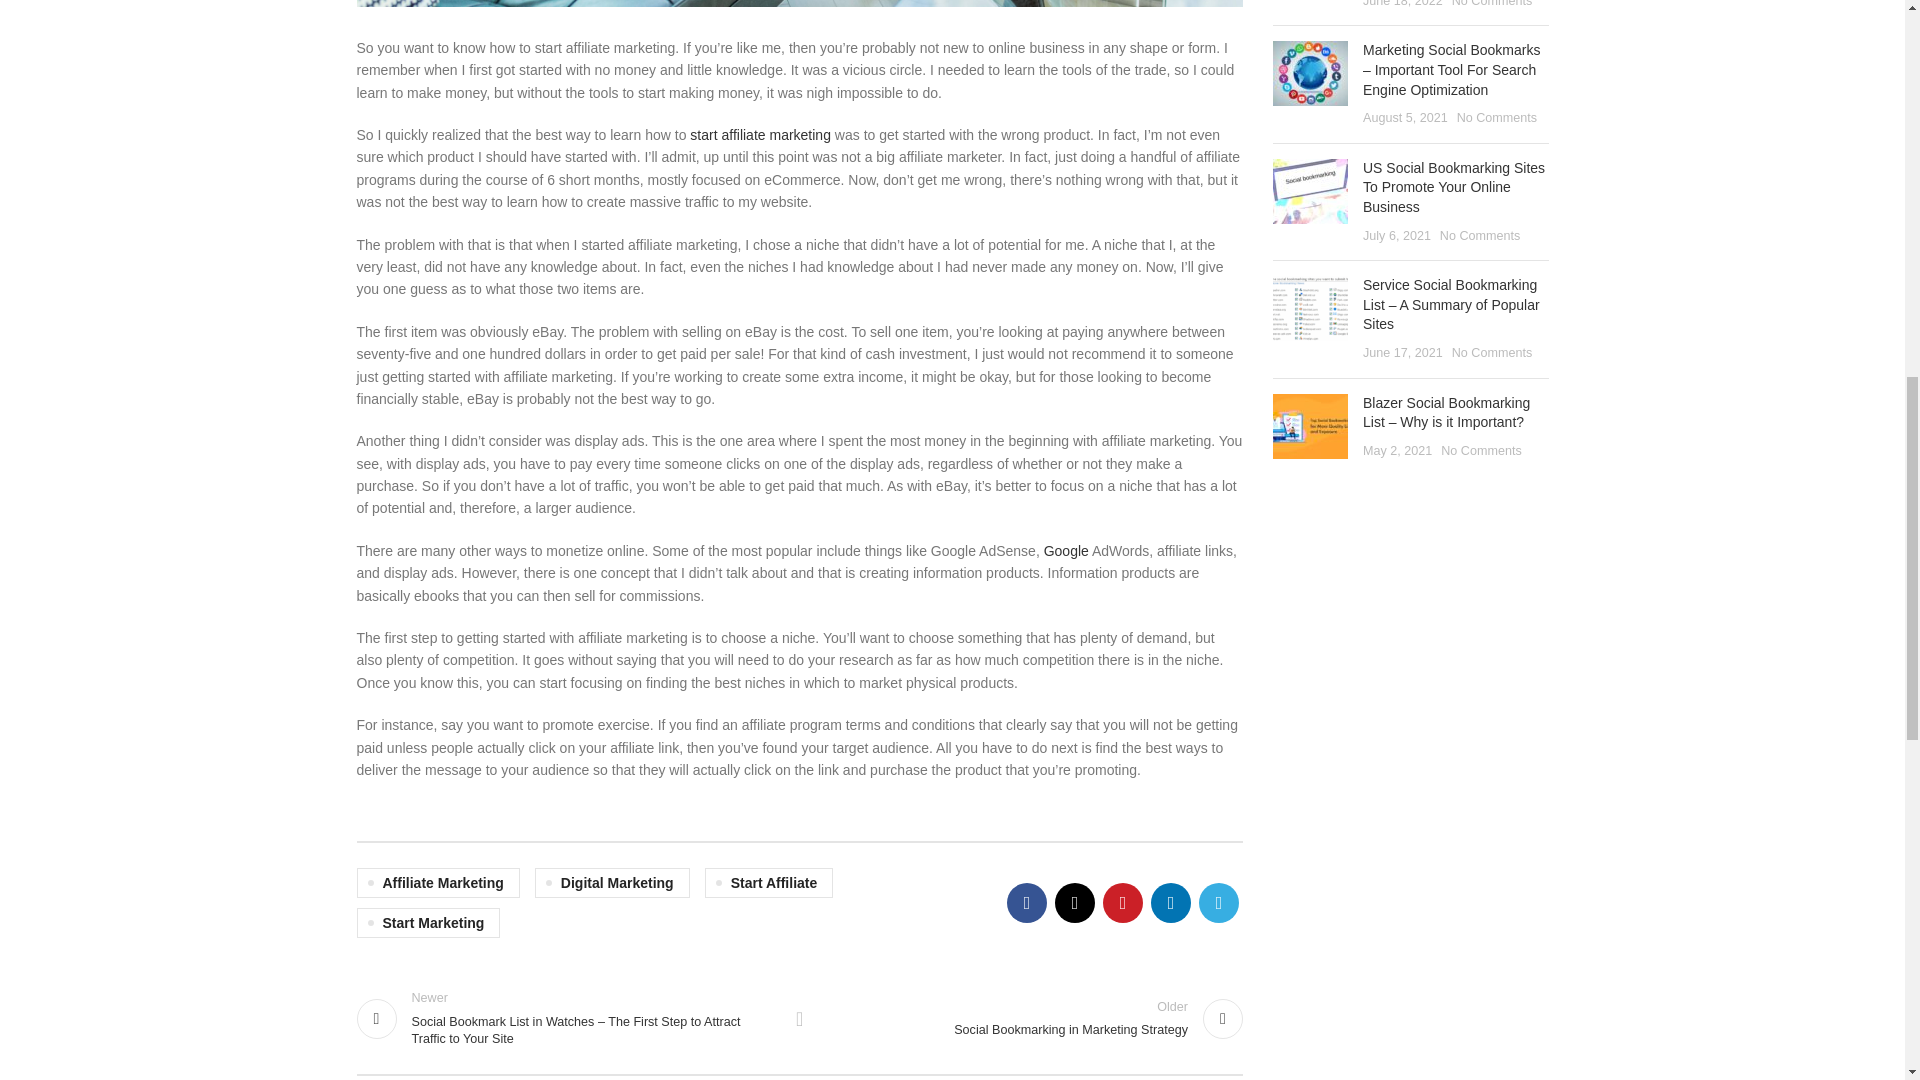 This screenshot has width=1920, height=1080. I want to click on start affiliate marketing, so click(1066, 551).